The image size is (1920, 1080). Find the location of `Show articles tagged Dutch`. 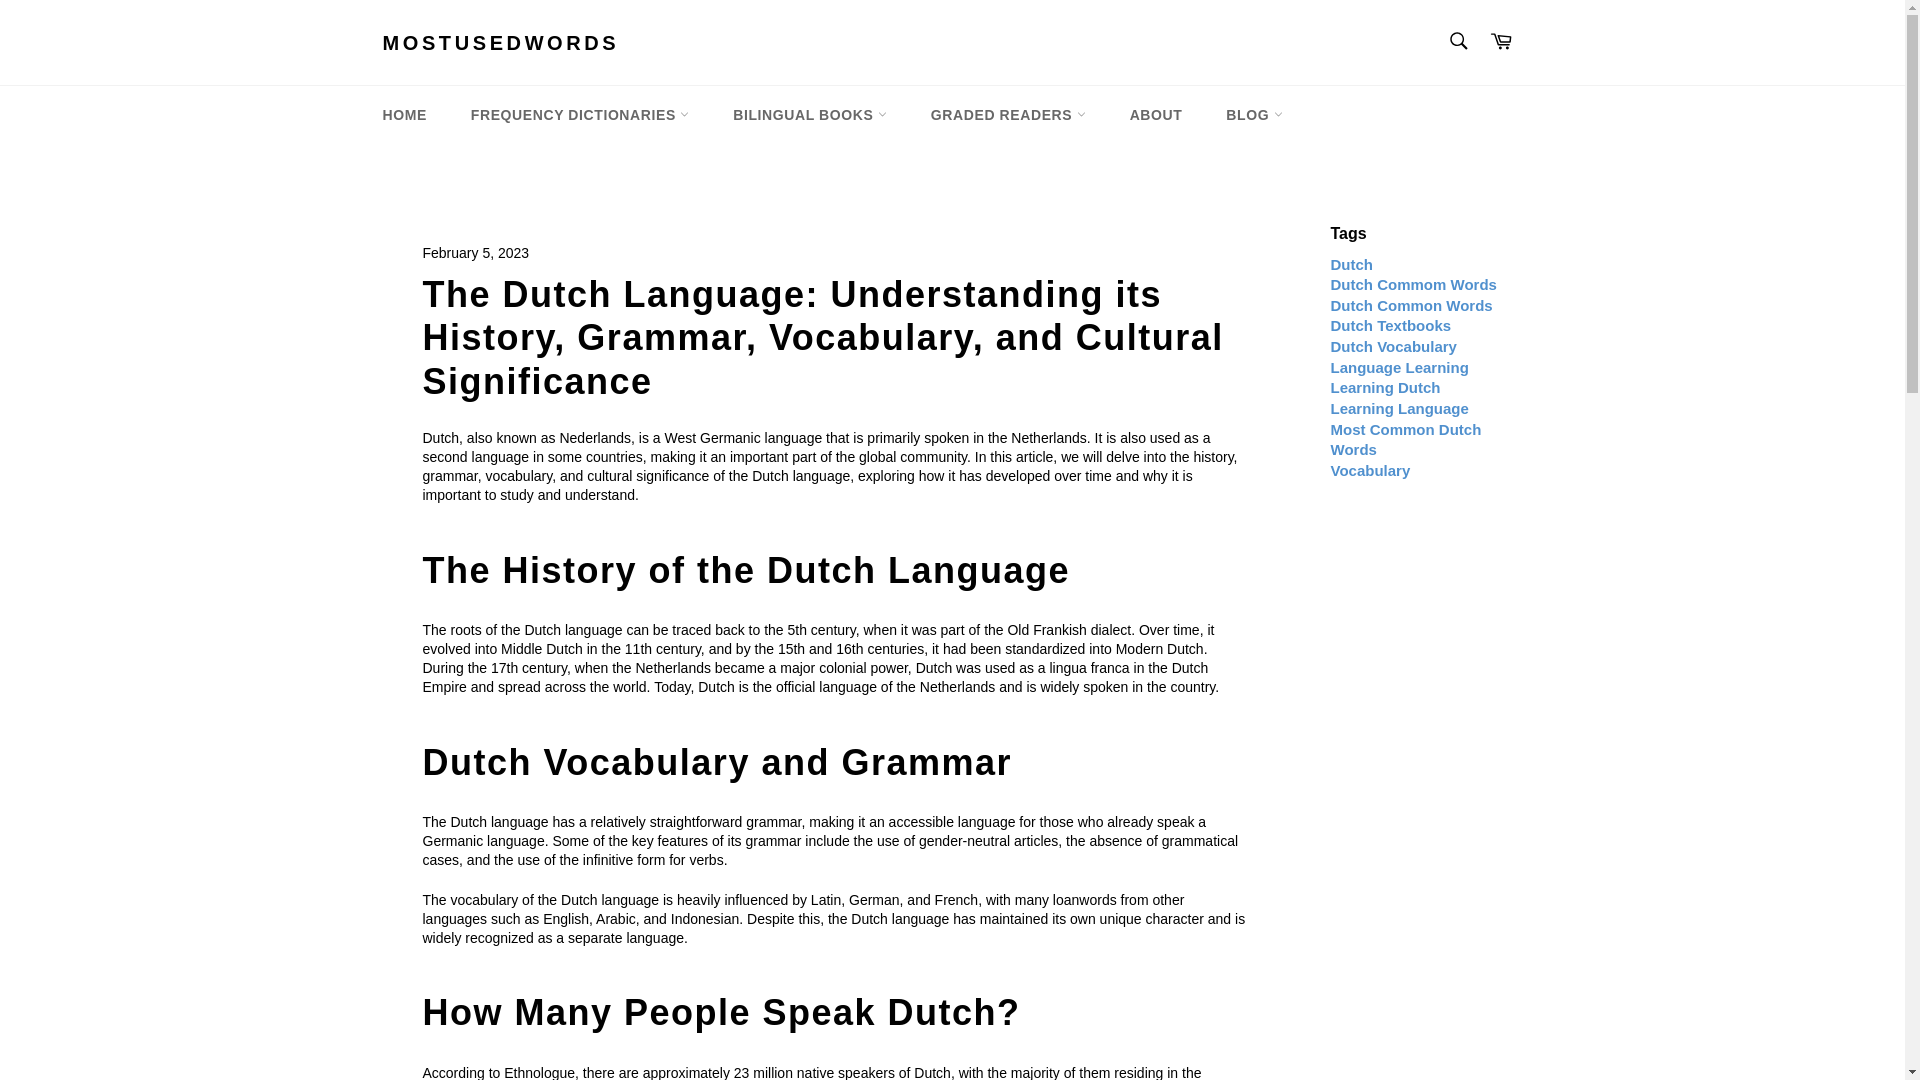

Show articles tagged Dutch is located at coordinates (1351, 264).